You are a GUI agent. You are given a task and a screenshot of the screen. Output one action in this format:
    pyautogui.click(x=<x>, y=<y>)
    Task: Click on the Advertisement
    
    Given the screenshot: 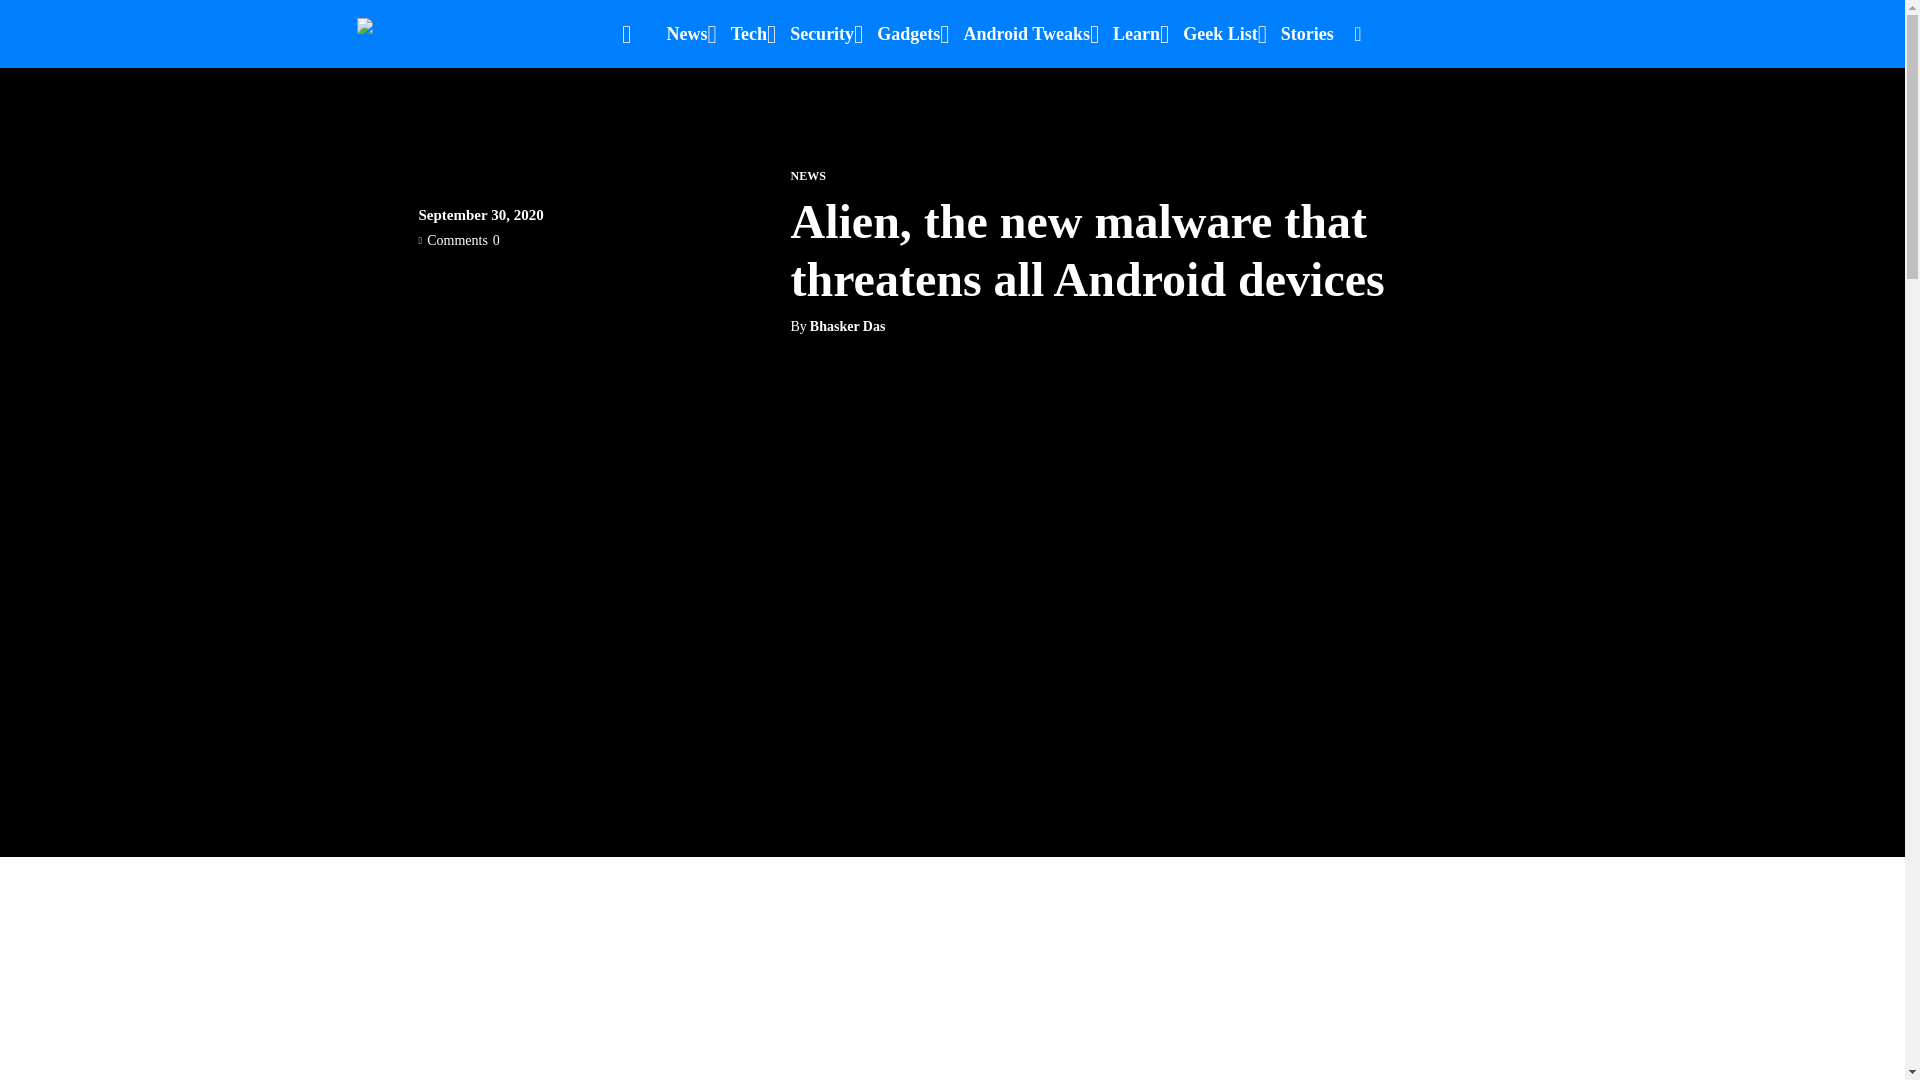 What is the action you would take?
    pyautogui.click(x=951, y=1036)
    